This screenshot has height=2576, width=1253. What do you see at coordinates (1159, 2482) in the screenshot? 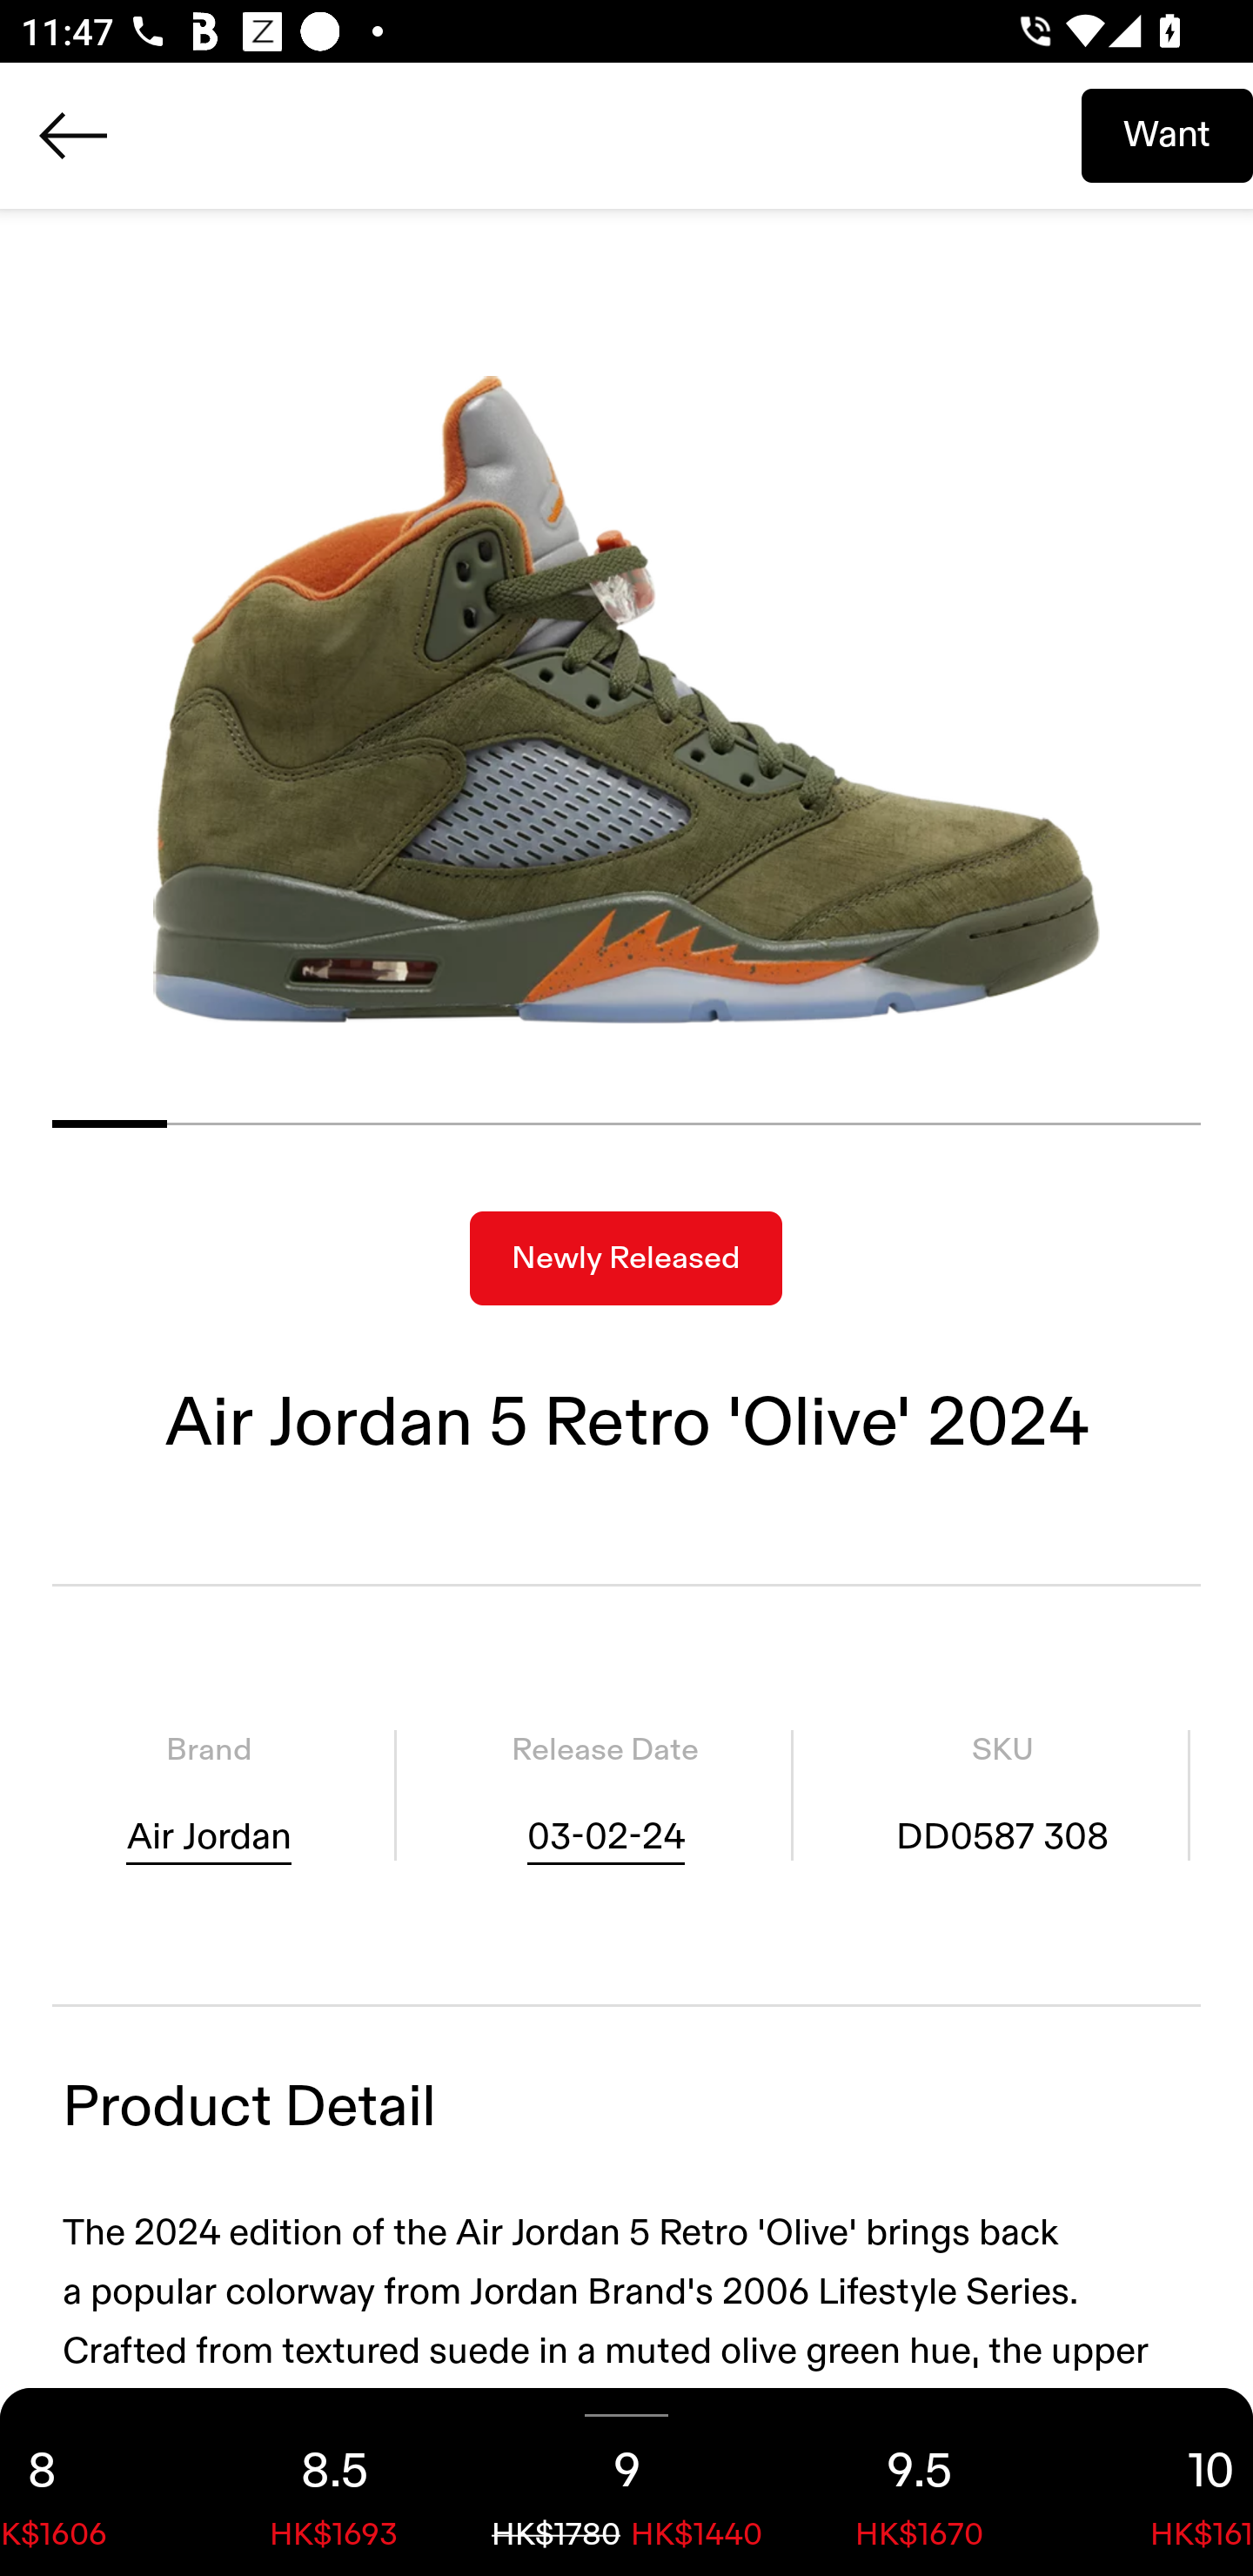
I see `10 HK$1614` at bounding box center [1159, 2482].